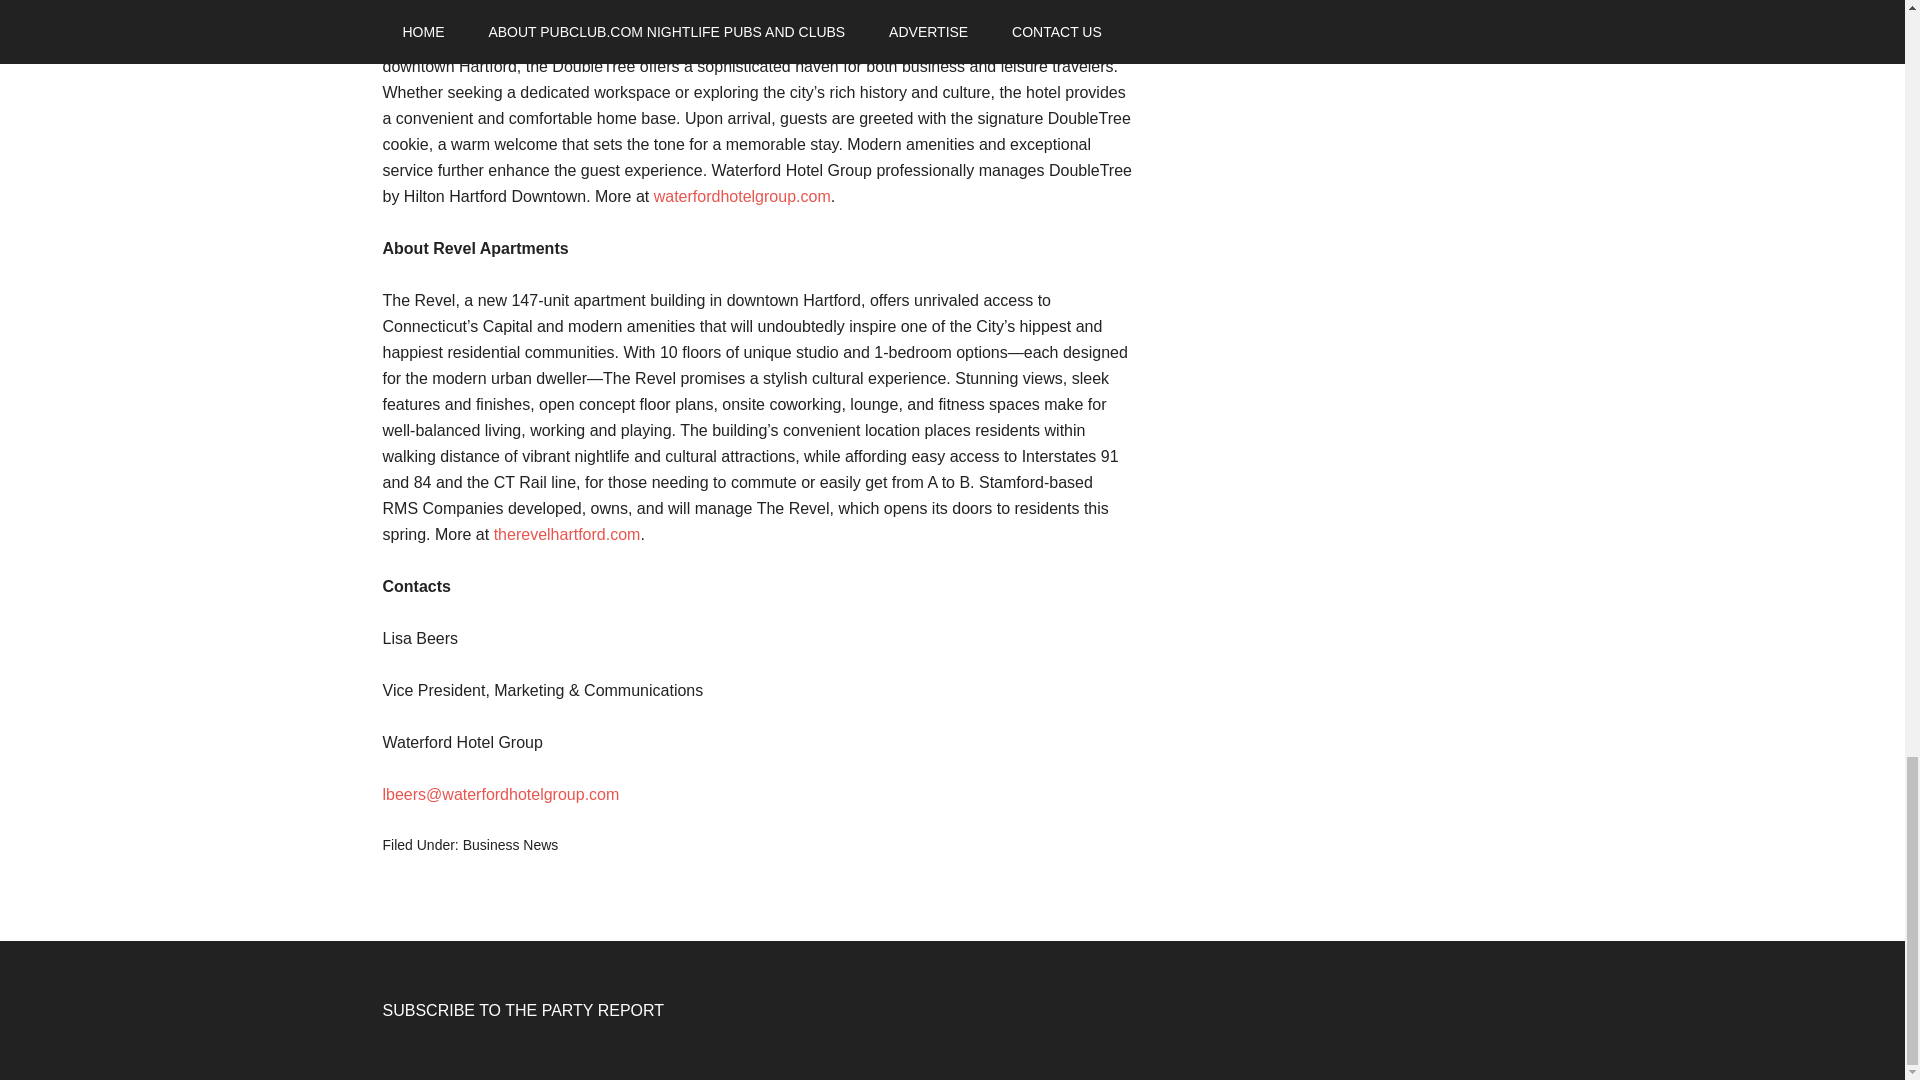  I want to click on waterfordhotelgroup.com, so click(742, 196).